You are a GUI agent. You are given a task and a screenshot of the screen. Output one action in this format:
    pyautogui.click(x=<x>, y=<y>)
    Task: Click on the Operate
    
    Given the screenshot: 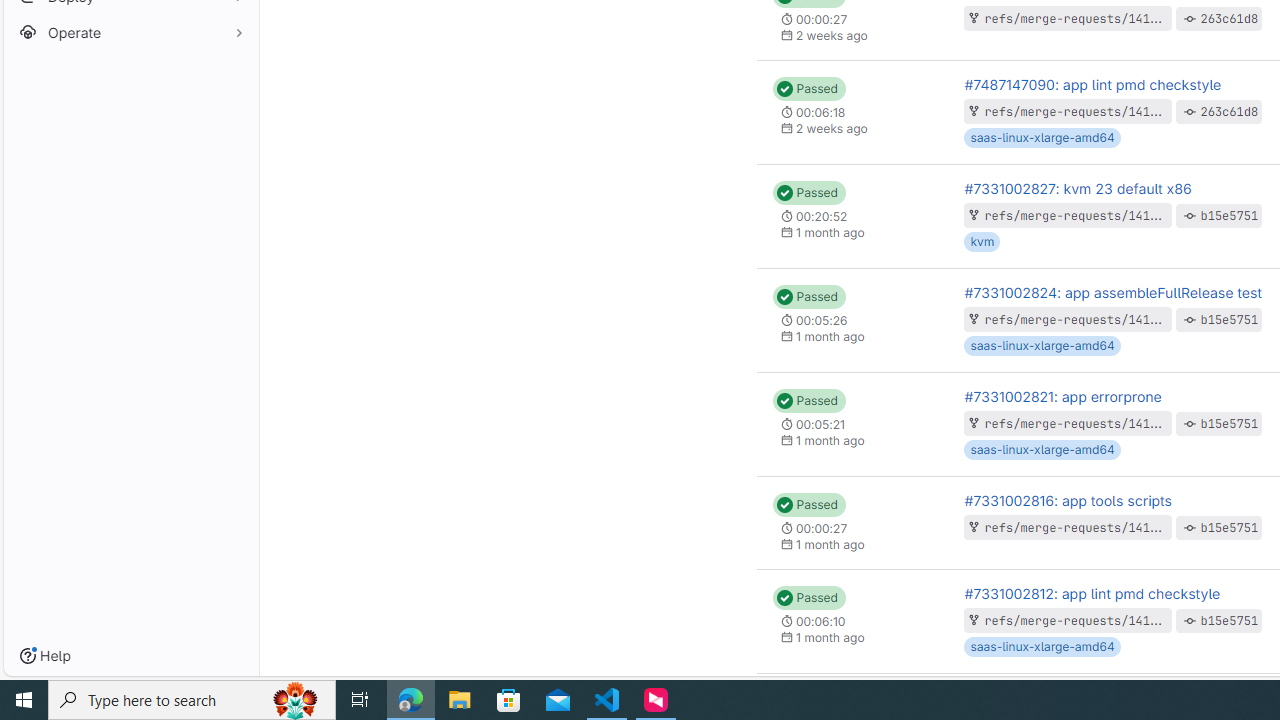 What is the action you would take?
    pyautogui.click(x=130, y=32)
    